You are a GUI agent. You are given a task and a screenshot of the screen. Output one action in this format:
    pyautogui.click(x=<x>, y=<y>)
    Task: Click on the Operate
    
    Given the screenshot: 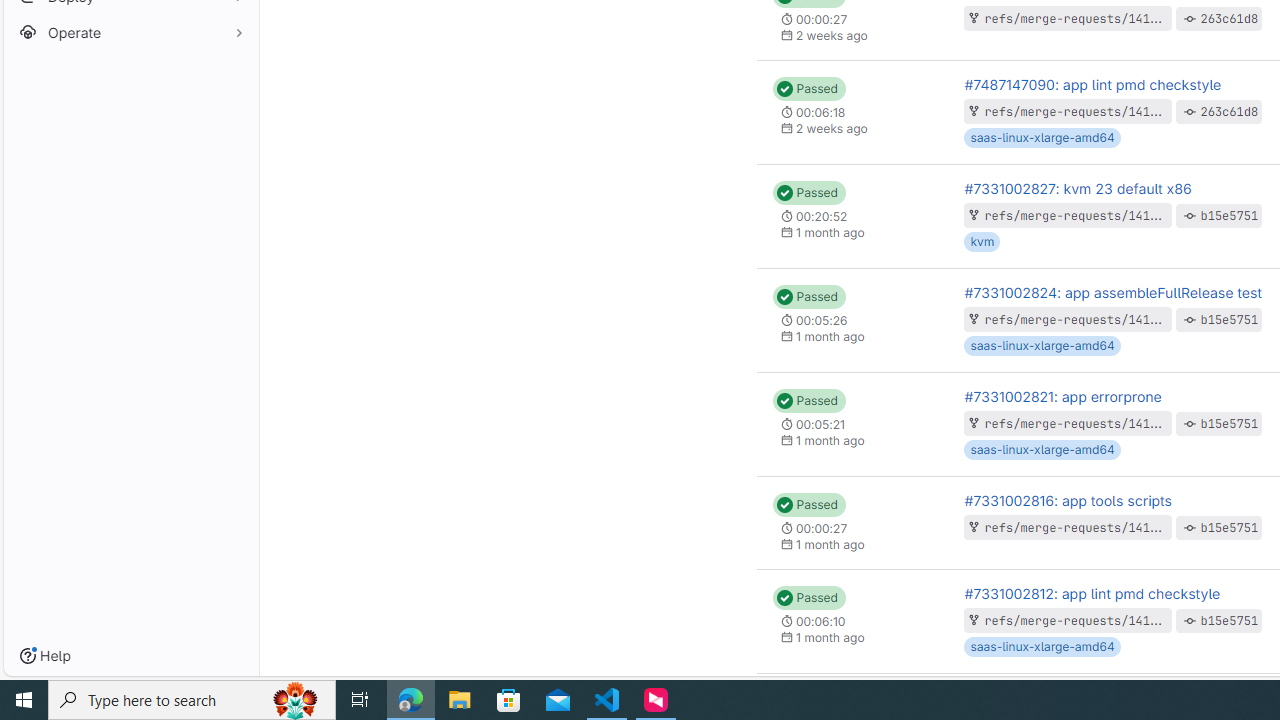 What is the action you would take?
    pyautogui.click(x=130, y=32)
    